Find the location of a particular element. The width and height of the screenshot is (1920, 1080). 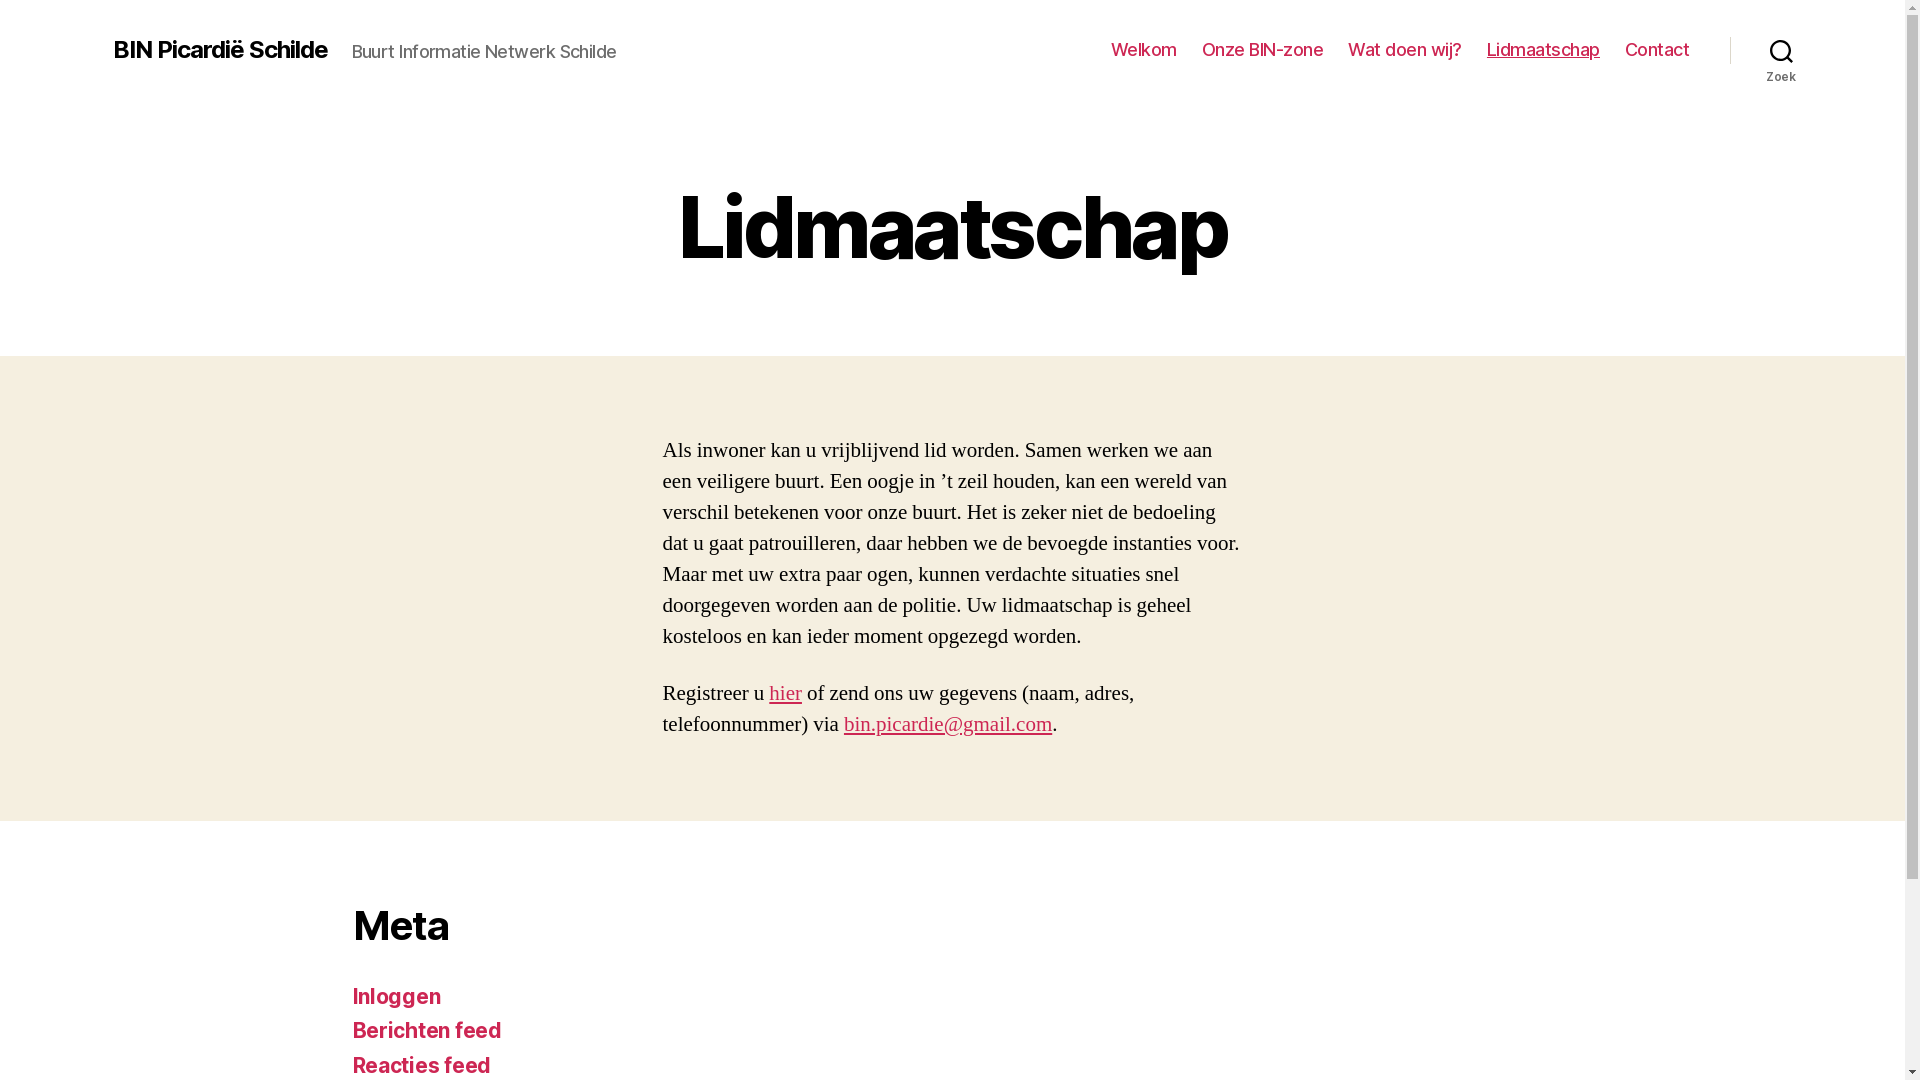

bin.picardie@gmail.com is located at coordinates (948, 724).